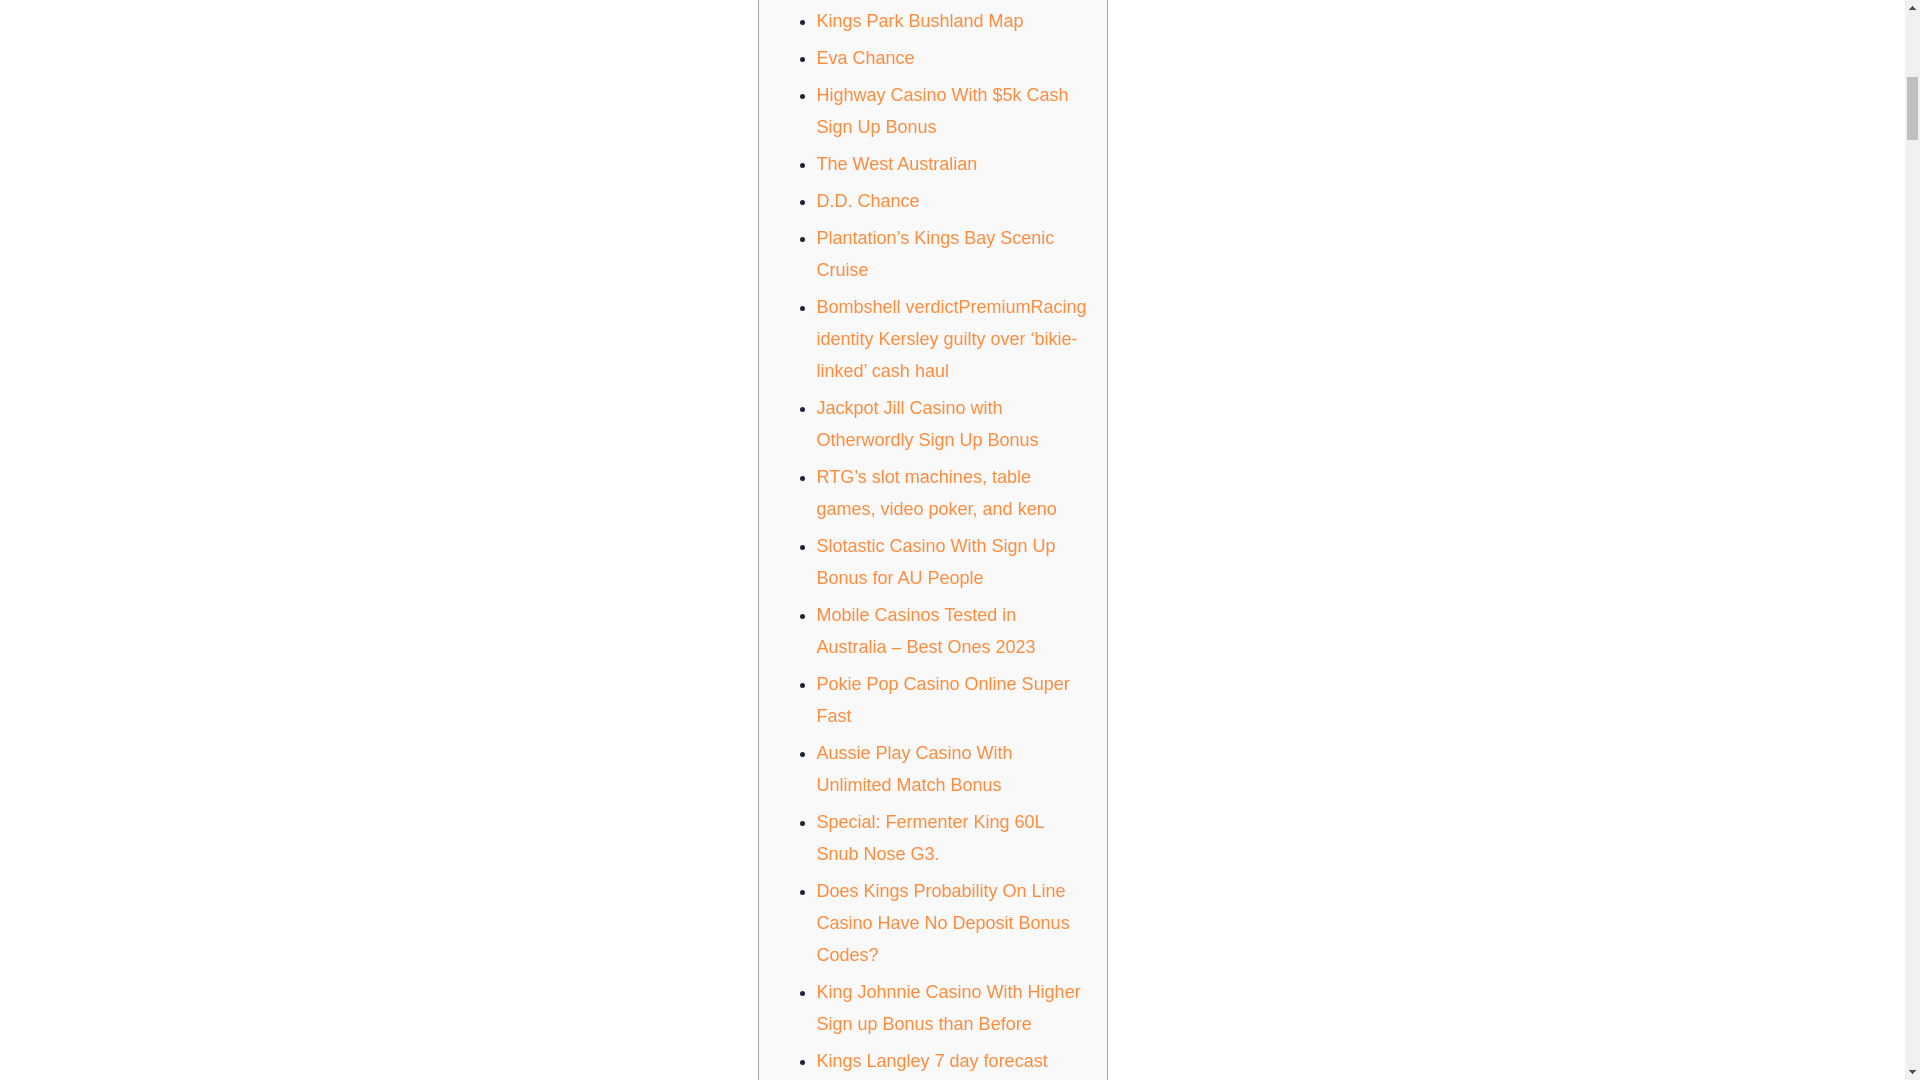 Image resolution: width=1920 pixels, height=1080 pixels. Describe the element at coordinates (896, 164) in the screenshot. I see `The West Australian` at that location.